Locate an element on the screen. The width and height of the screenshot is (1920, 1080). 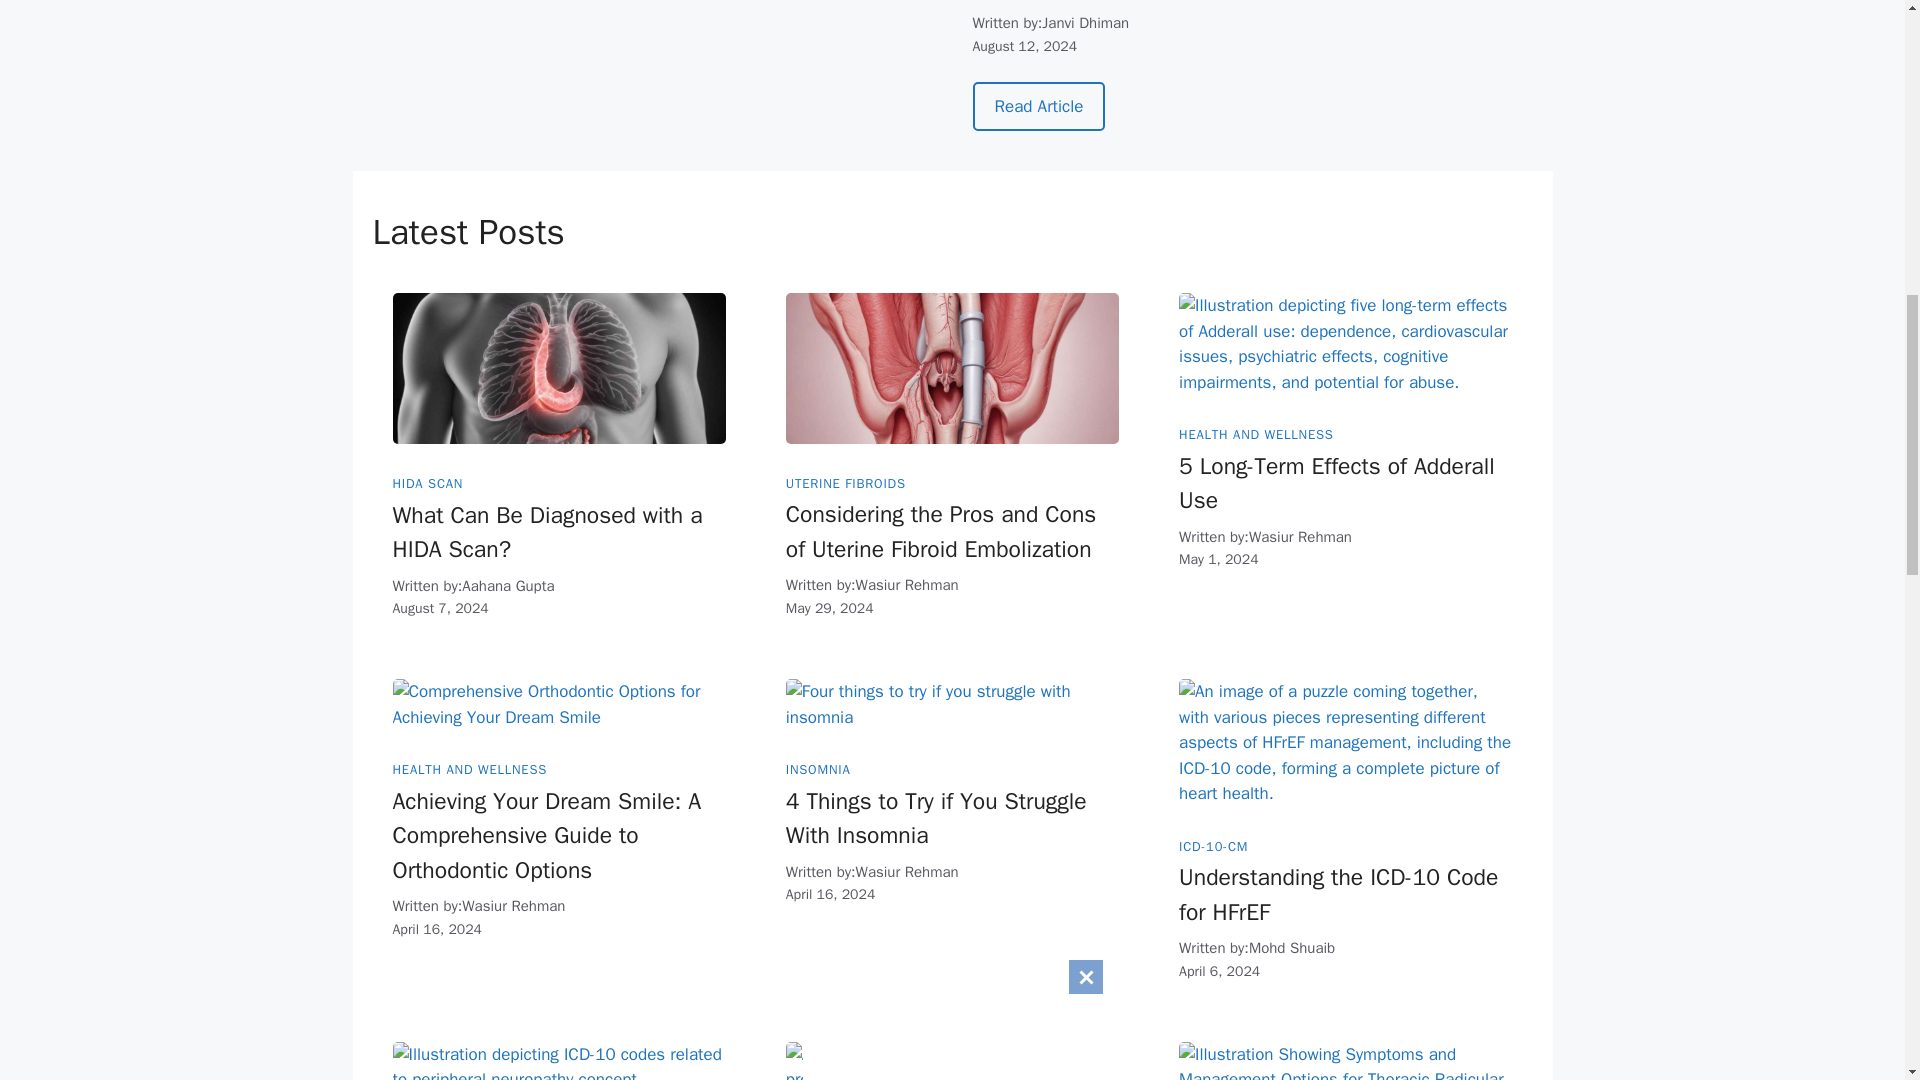
UTERINE FIBROIDS is located at coordinates (846, 484).